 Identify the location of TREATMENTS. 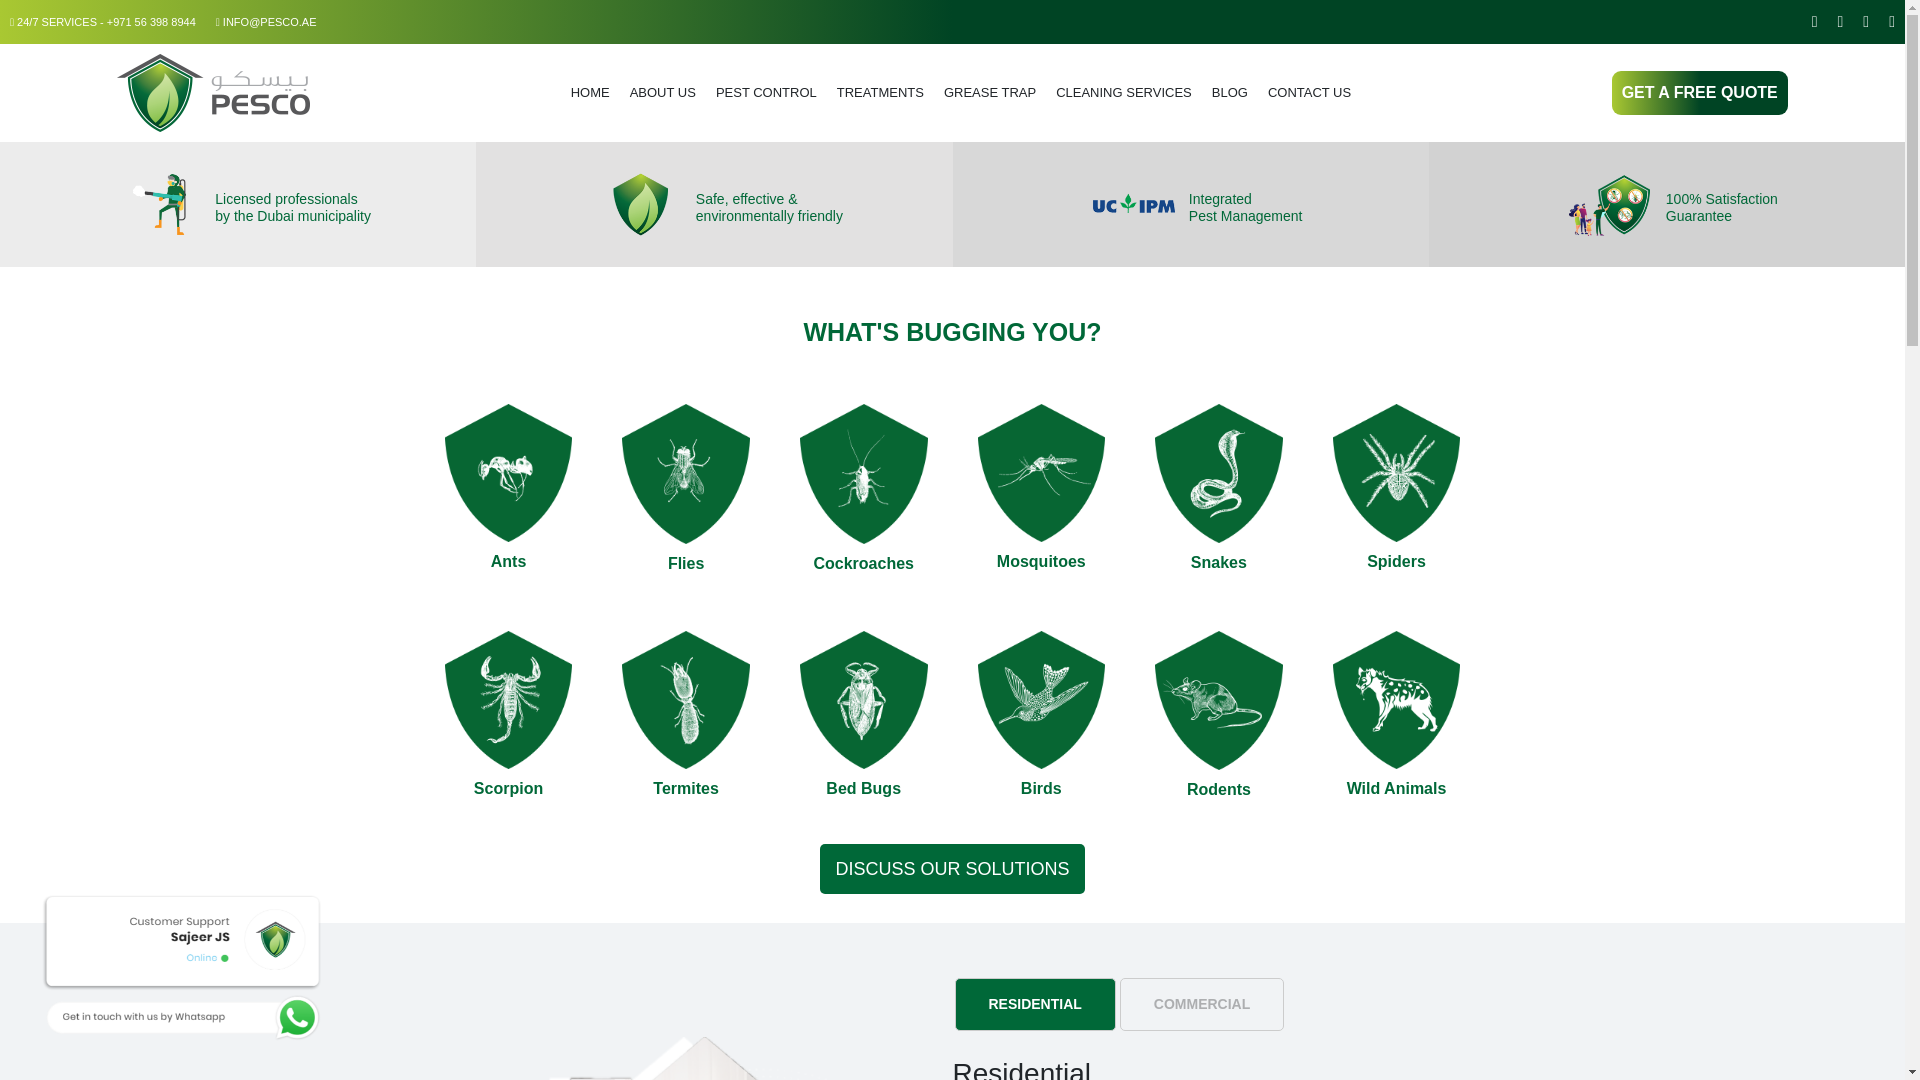
(880, 92).